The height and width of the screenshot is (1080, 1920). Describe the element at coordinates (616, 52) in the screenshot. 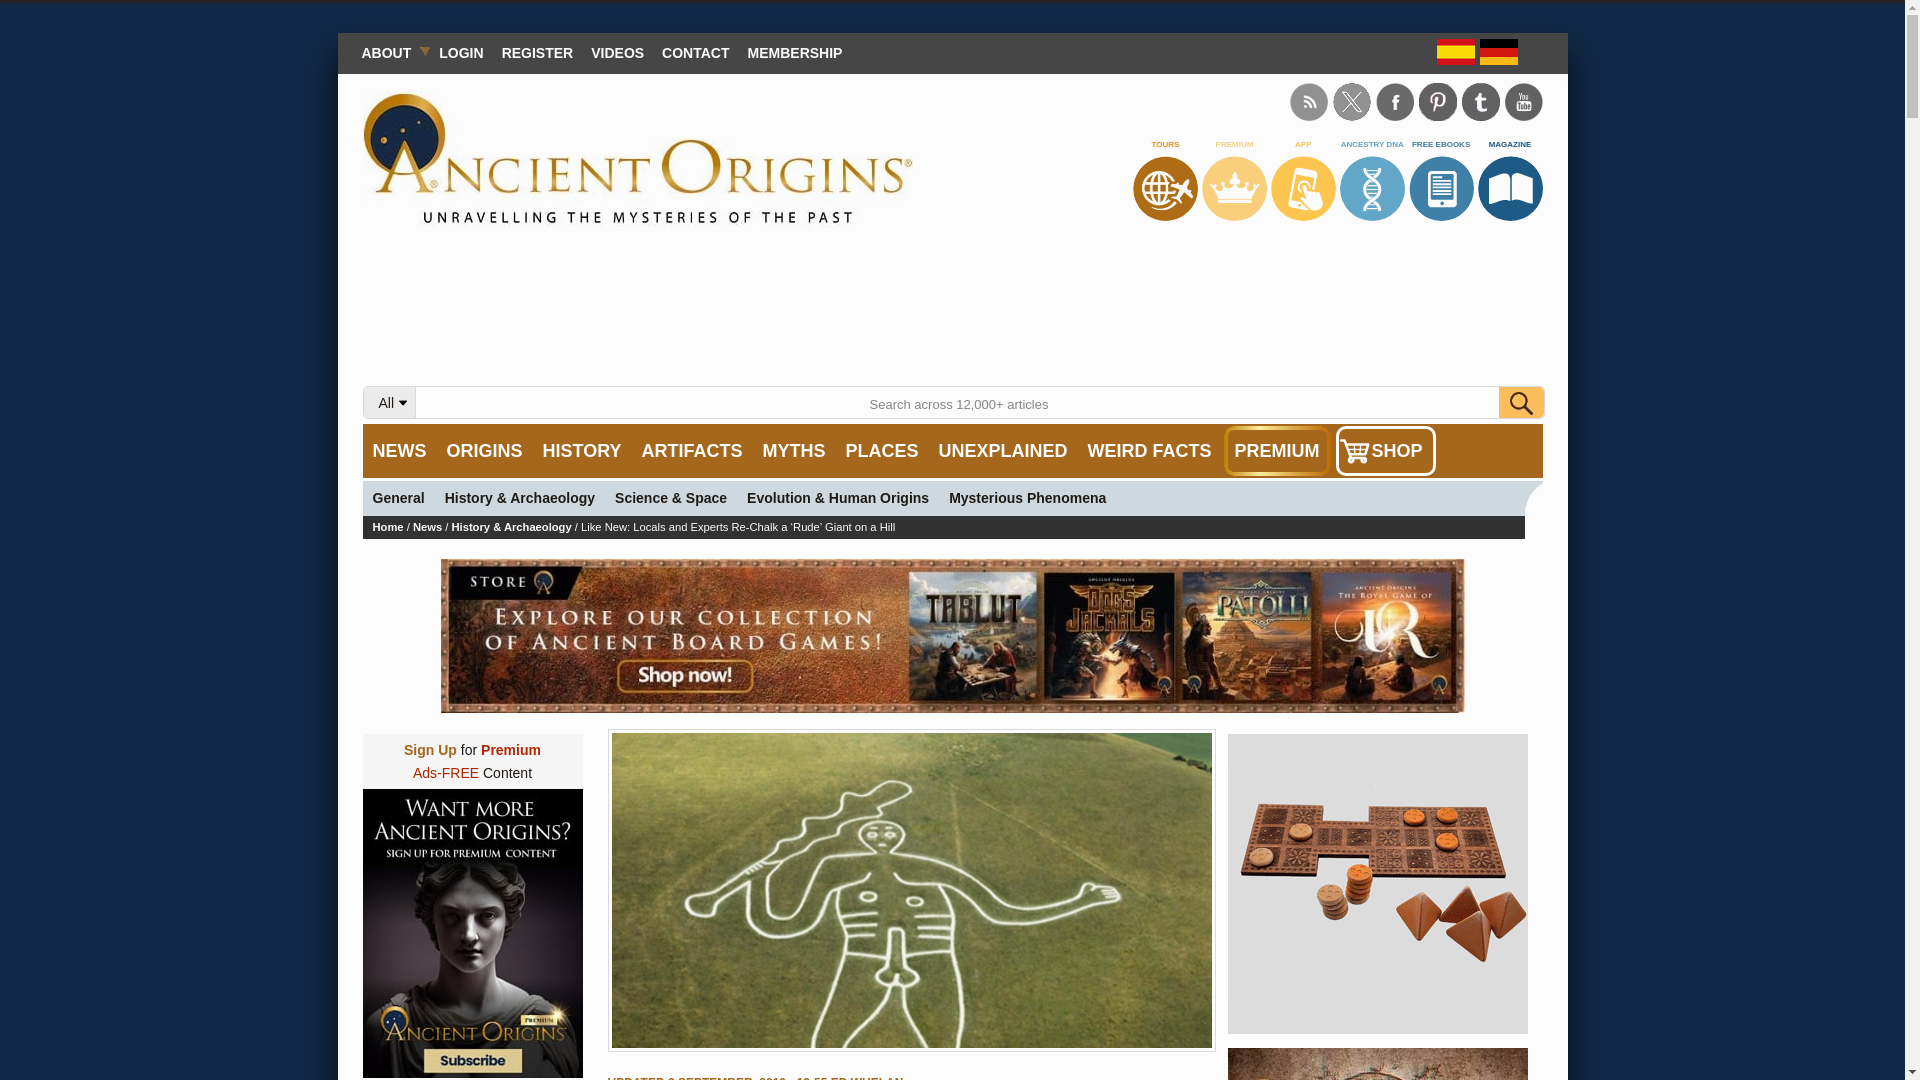

I see `Video Gallery` at that location.